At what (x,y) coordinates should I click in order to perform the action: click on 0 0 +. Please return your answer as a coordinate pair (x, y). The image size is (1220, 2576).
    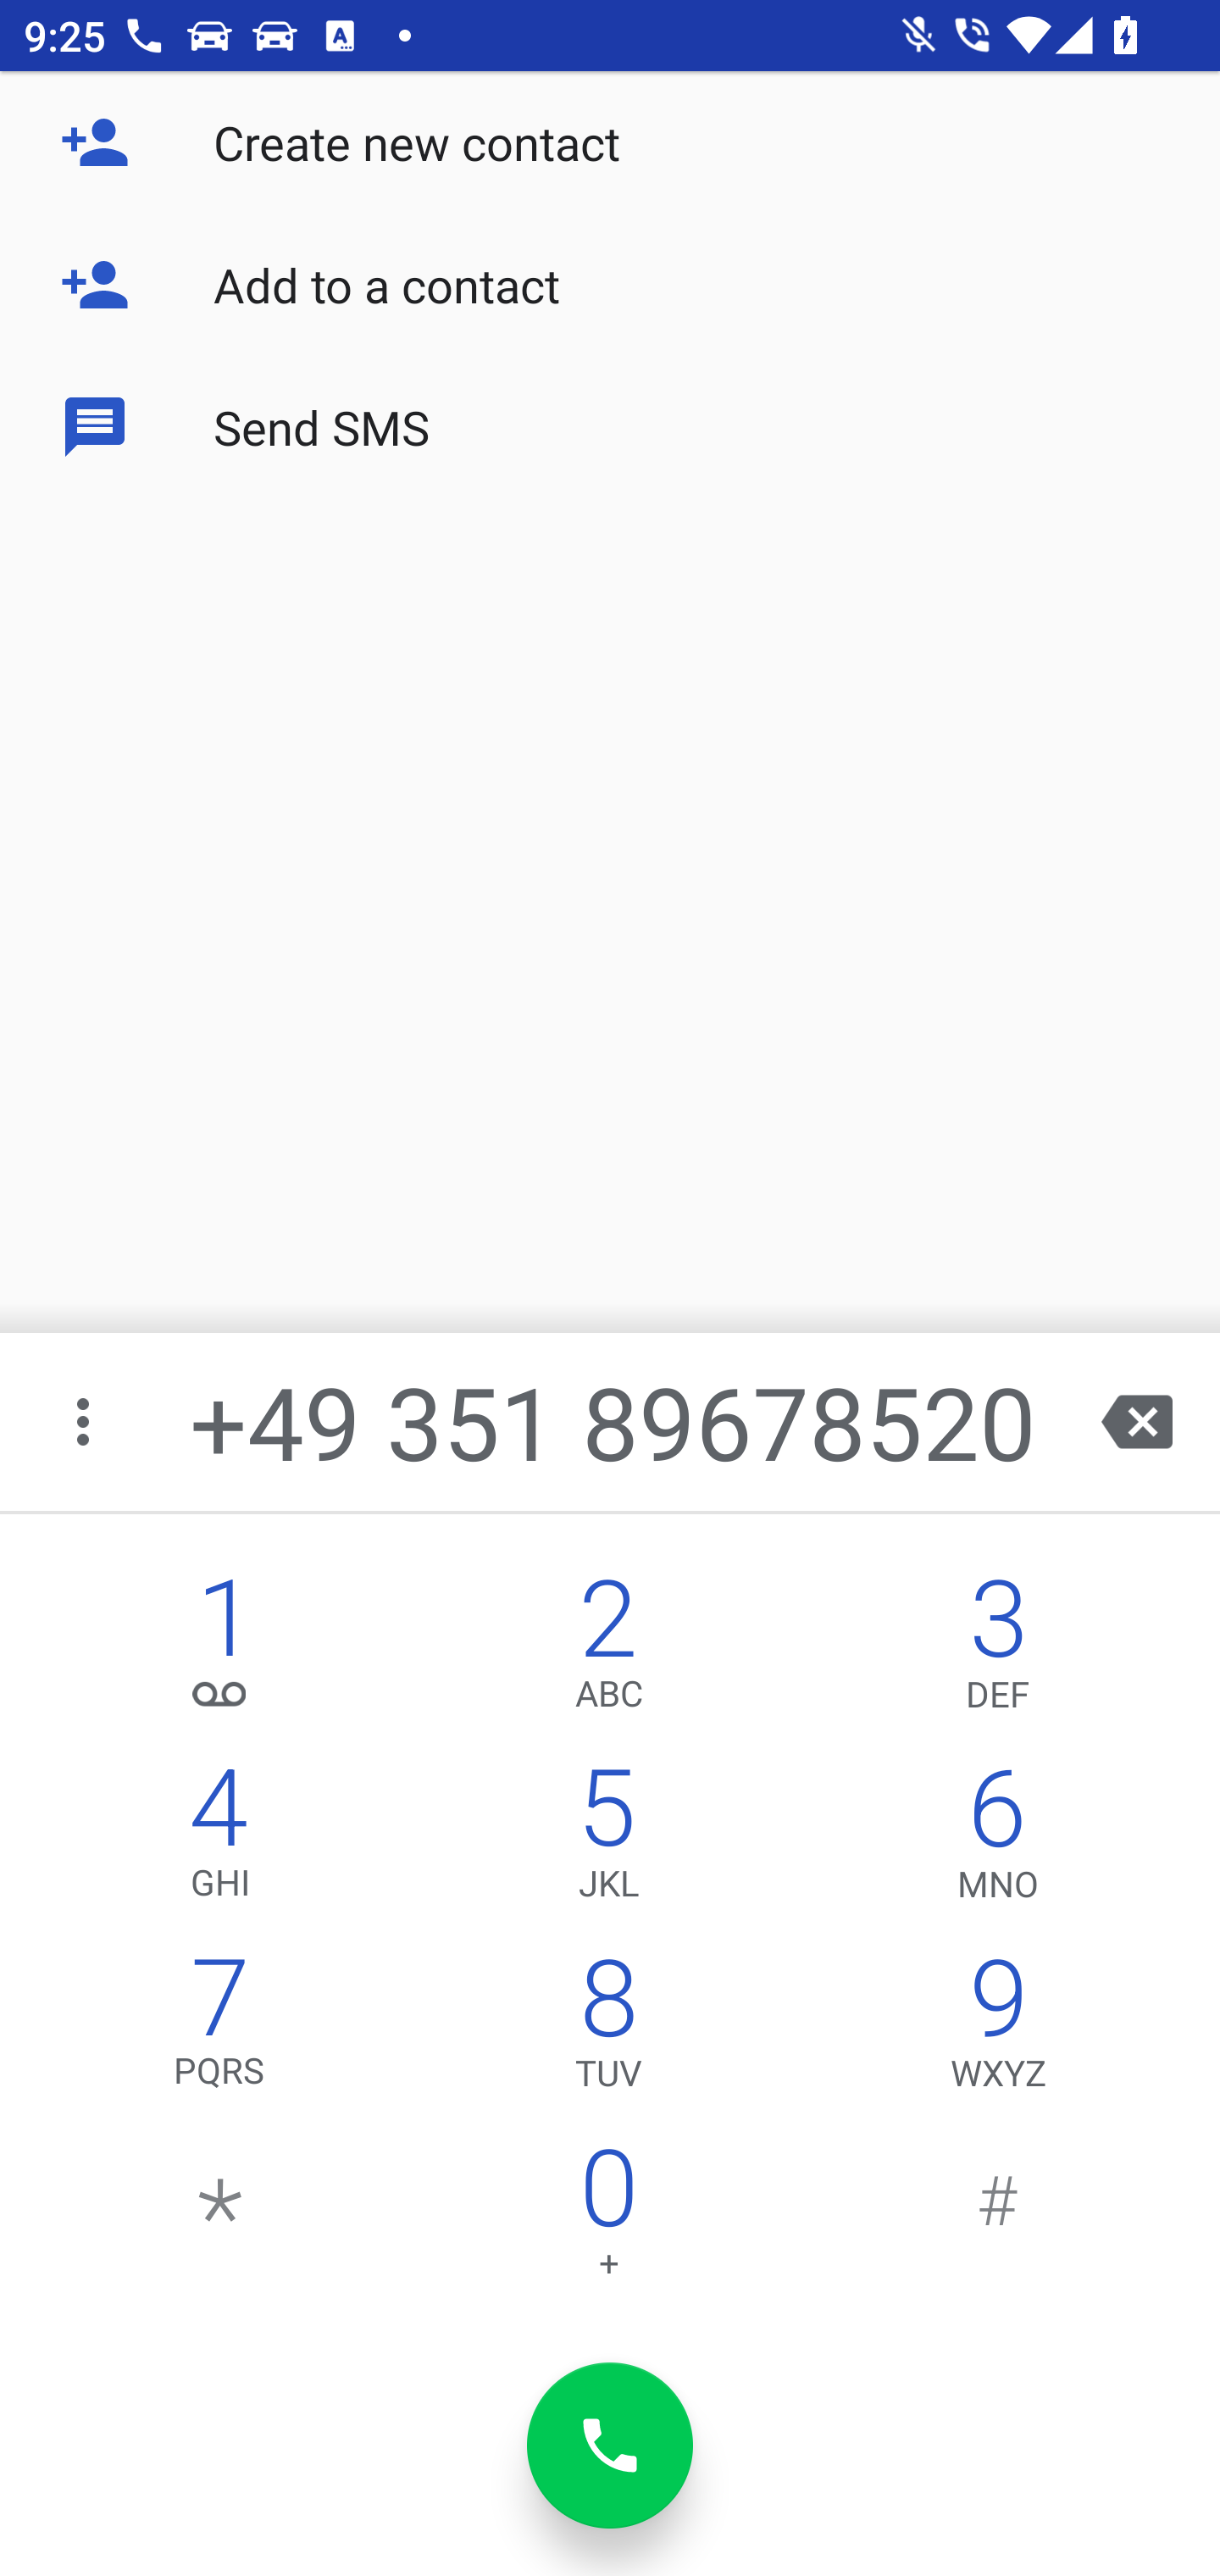
    Looking at the image, I should click on (608, 2220).